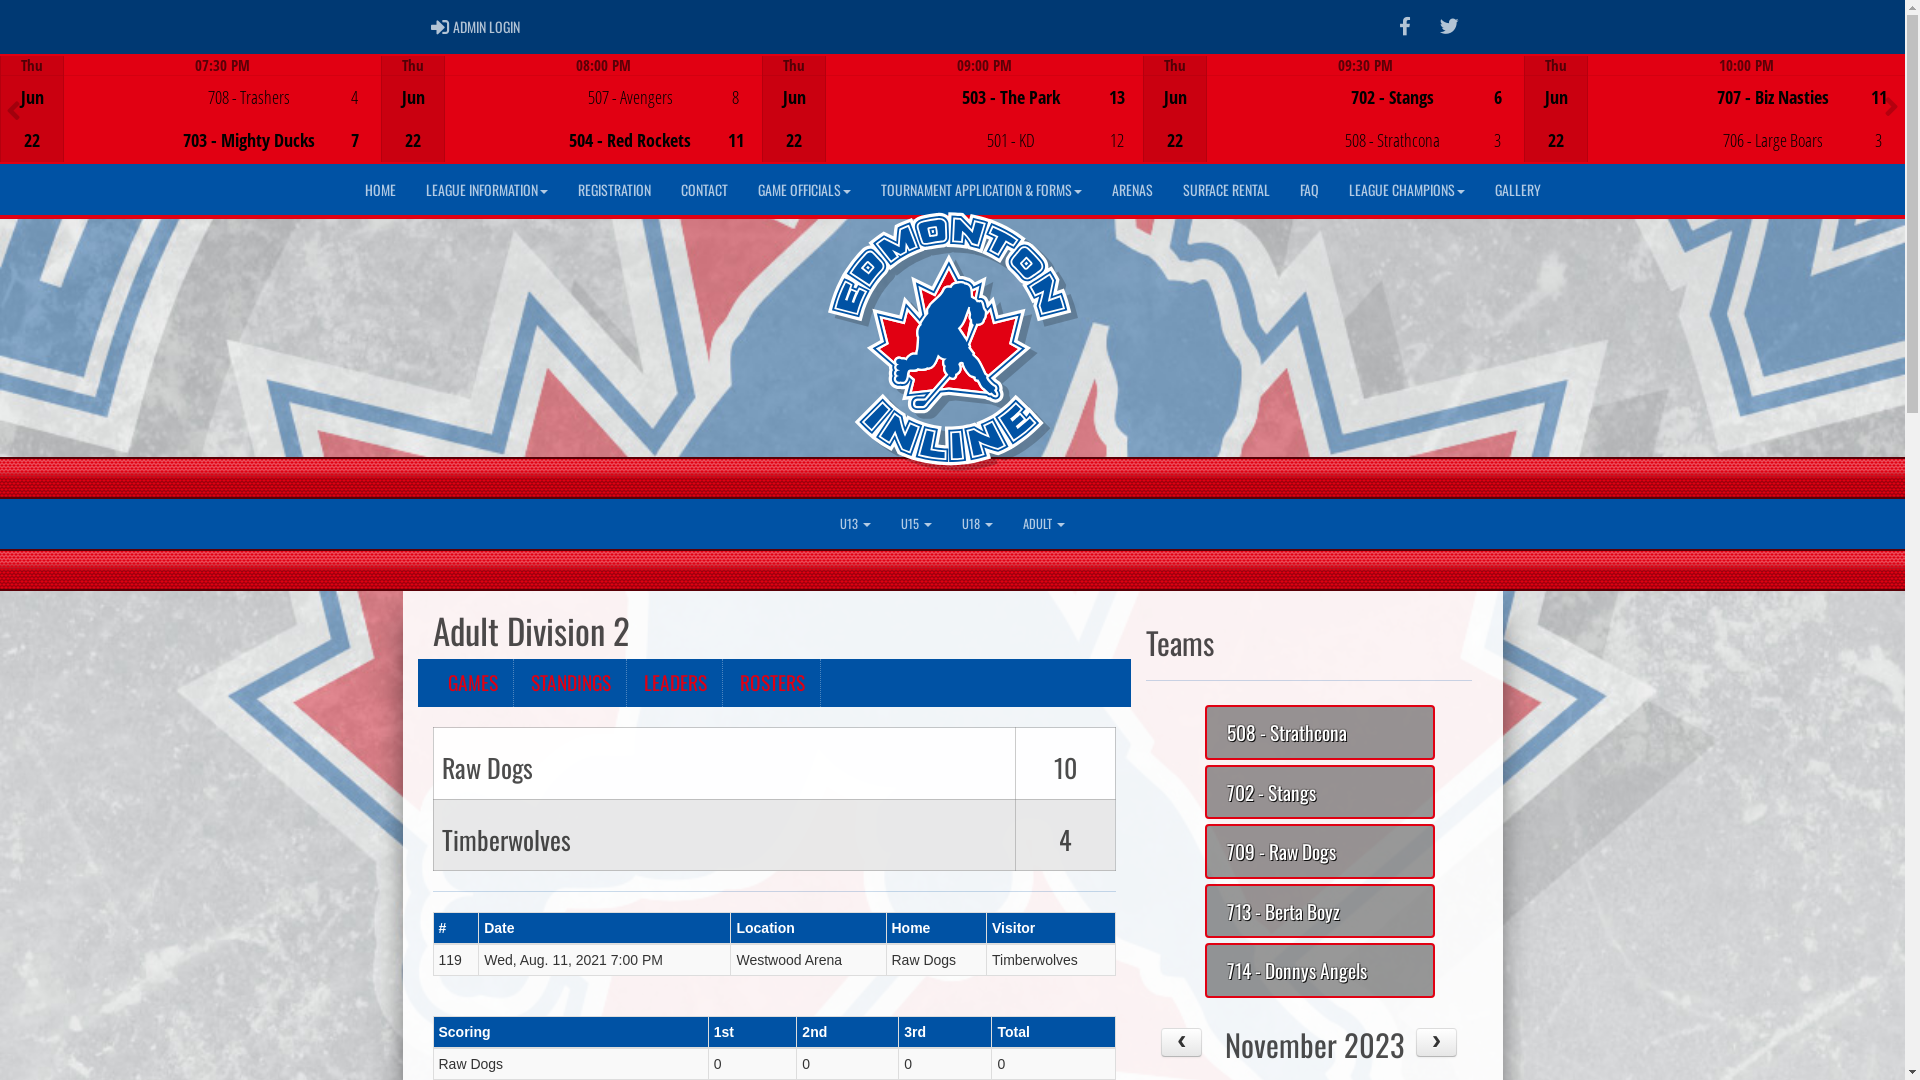 Image resolution: width=1920 pixels, height=1080 pixels. Describe the element at coordinates (440, 27) in the screenshot. I see `Login Page` at that location.